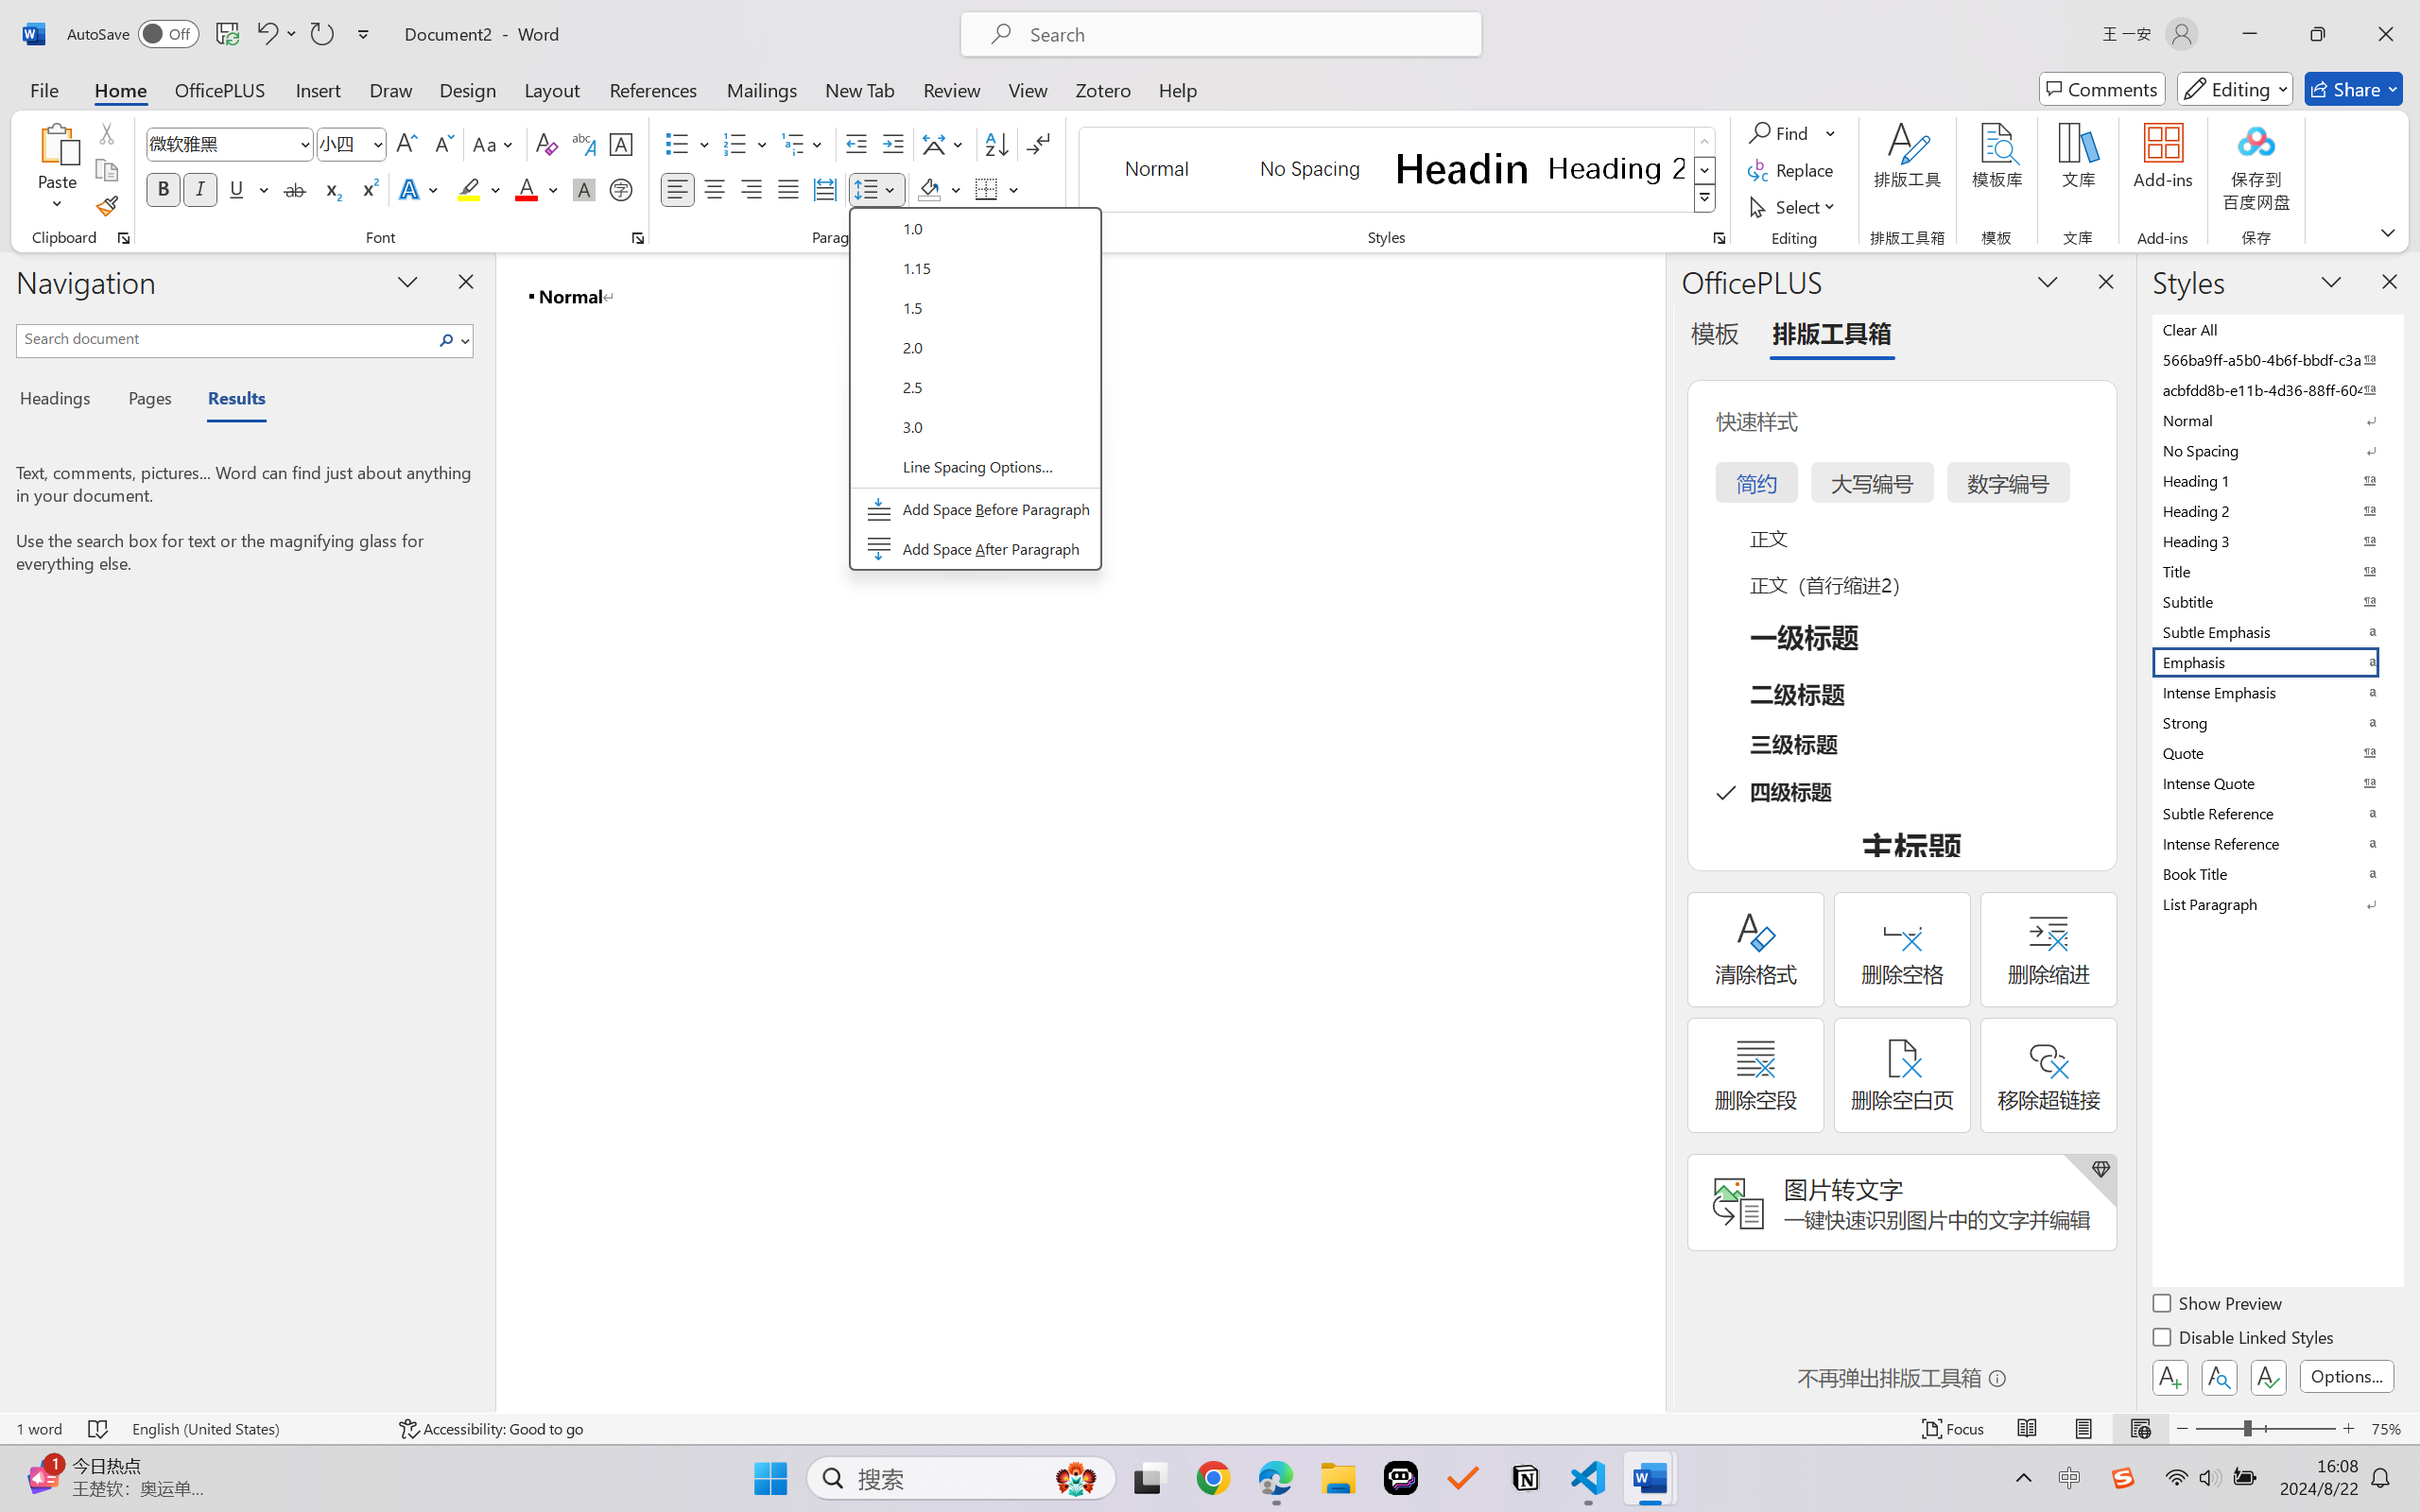 The image size is (2420, 1512). What do you see at coordinates (677, 144) in the screenshot?
I see `Bullets` at bounding box center [677, 144].